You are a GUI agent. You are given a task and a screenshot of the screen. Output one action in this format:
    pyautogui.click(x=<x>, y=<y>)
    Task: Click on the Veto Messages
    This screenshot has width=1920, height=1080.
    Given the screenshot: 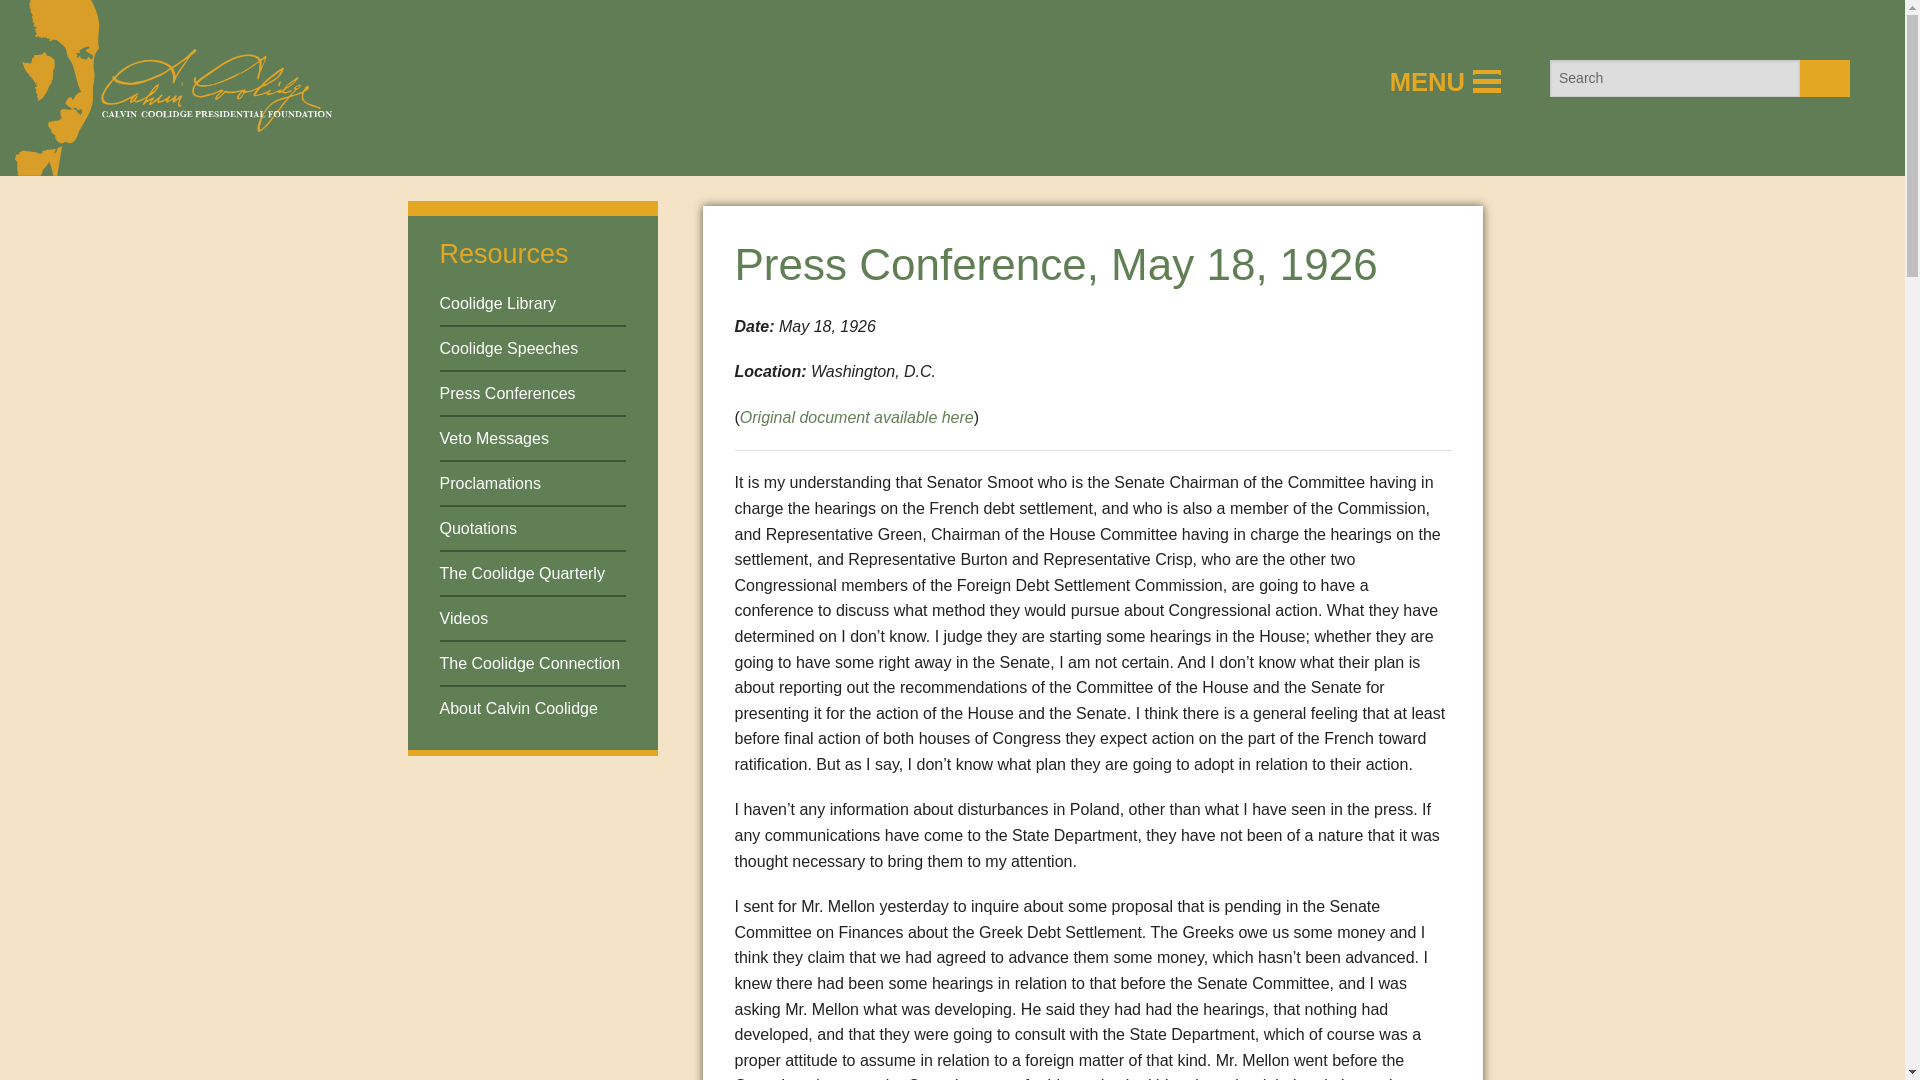 What is the action you would take?
    pyautogui.click(x=494, y=438)
    